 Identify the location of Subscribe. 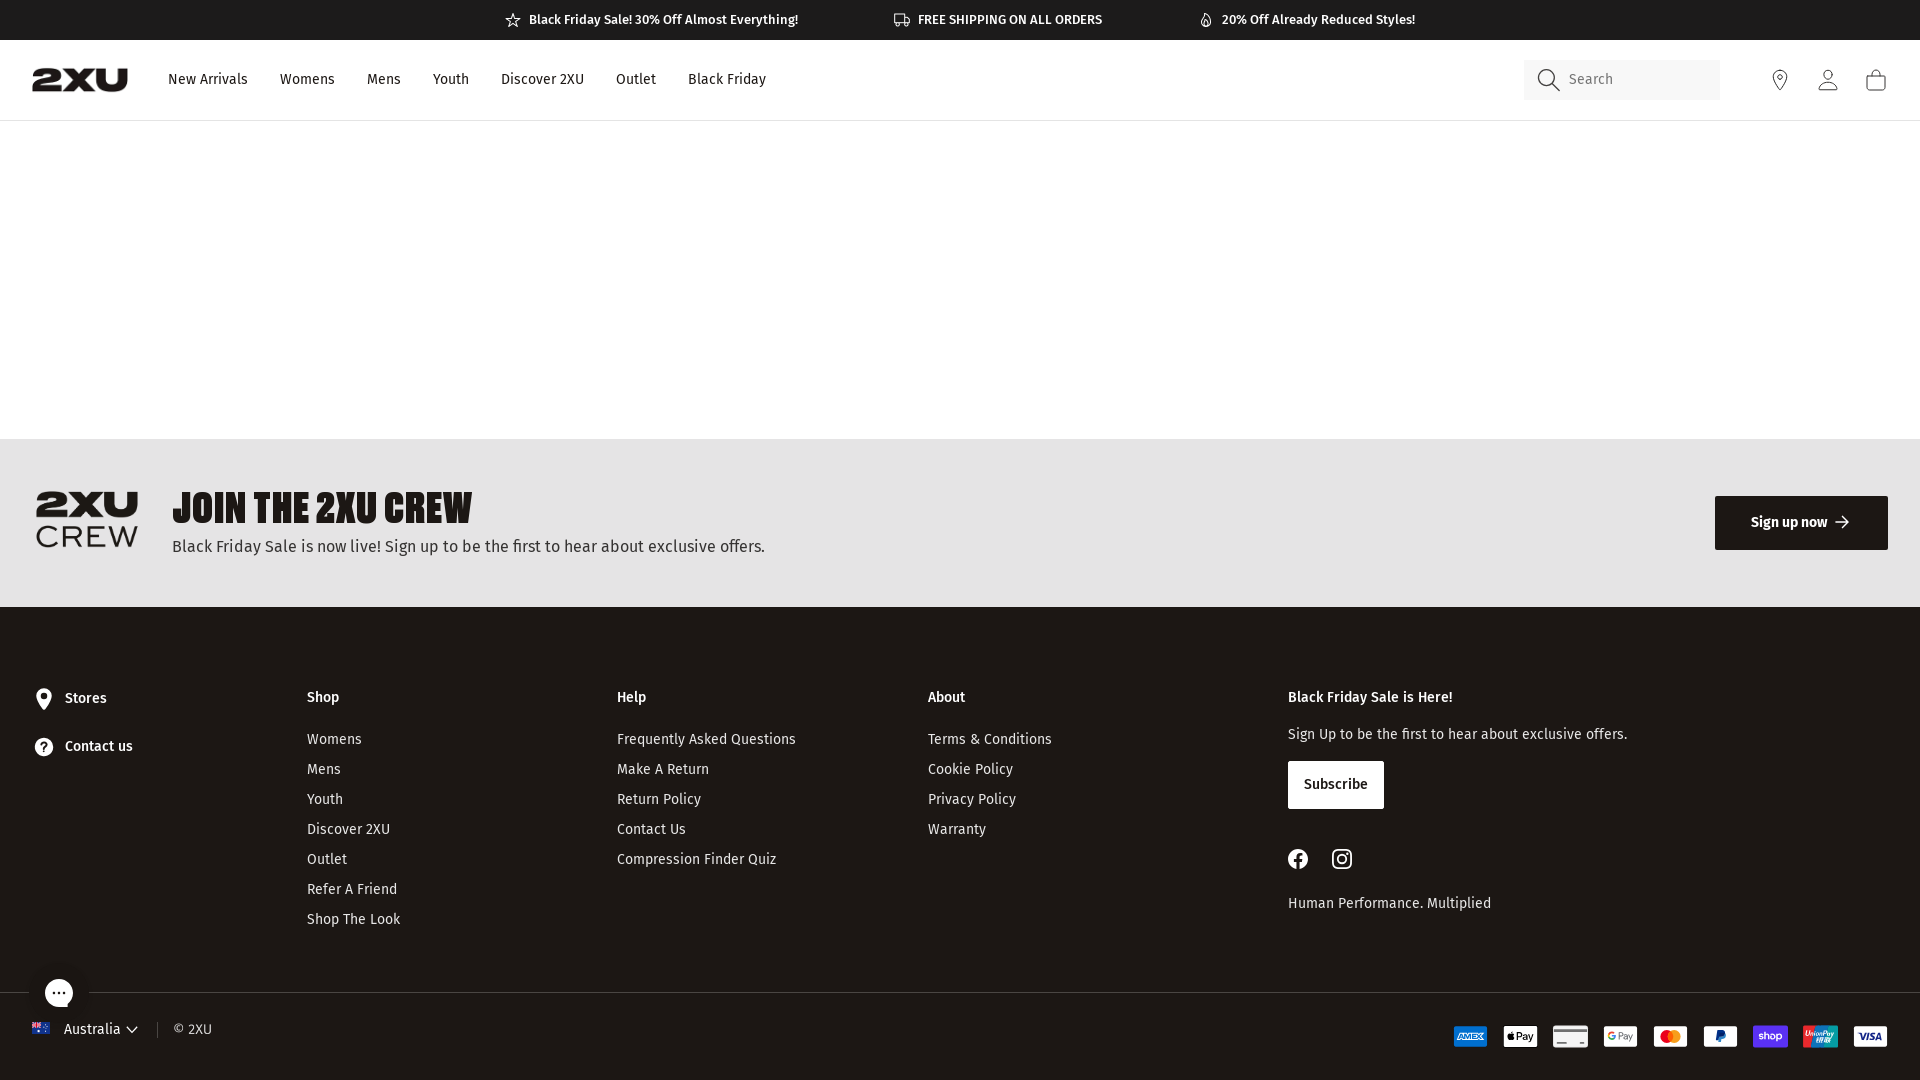
(1336, 785).